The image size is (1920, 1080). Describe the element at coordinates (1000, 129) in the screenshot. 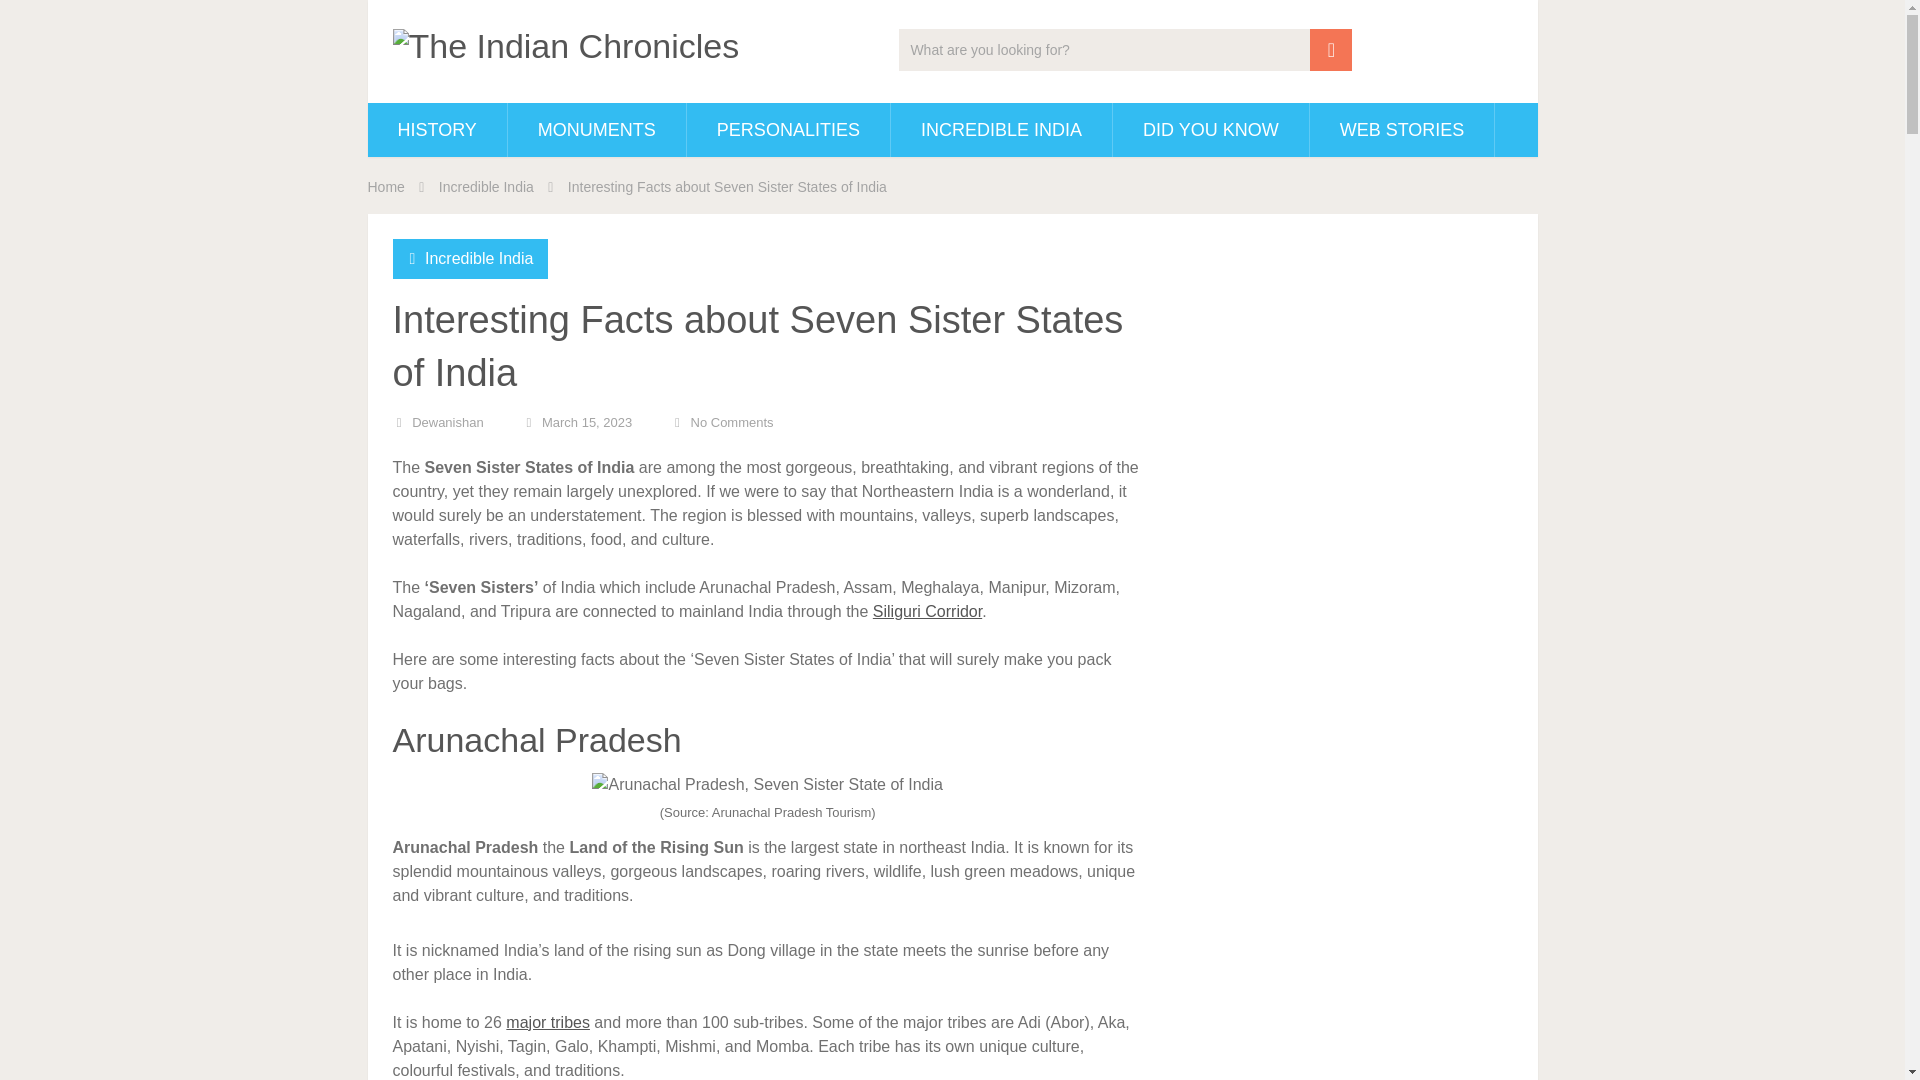

I see `INCREDIBLE INDIA` at that location.